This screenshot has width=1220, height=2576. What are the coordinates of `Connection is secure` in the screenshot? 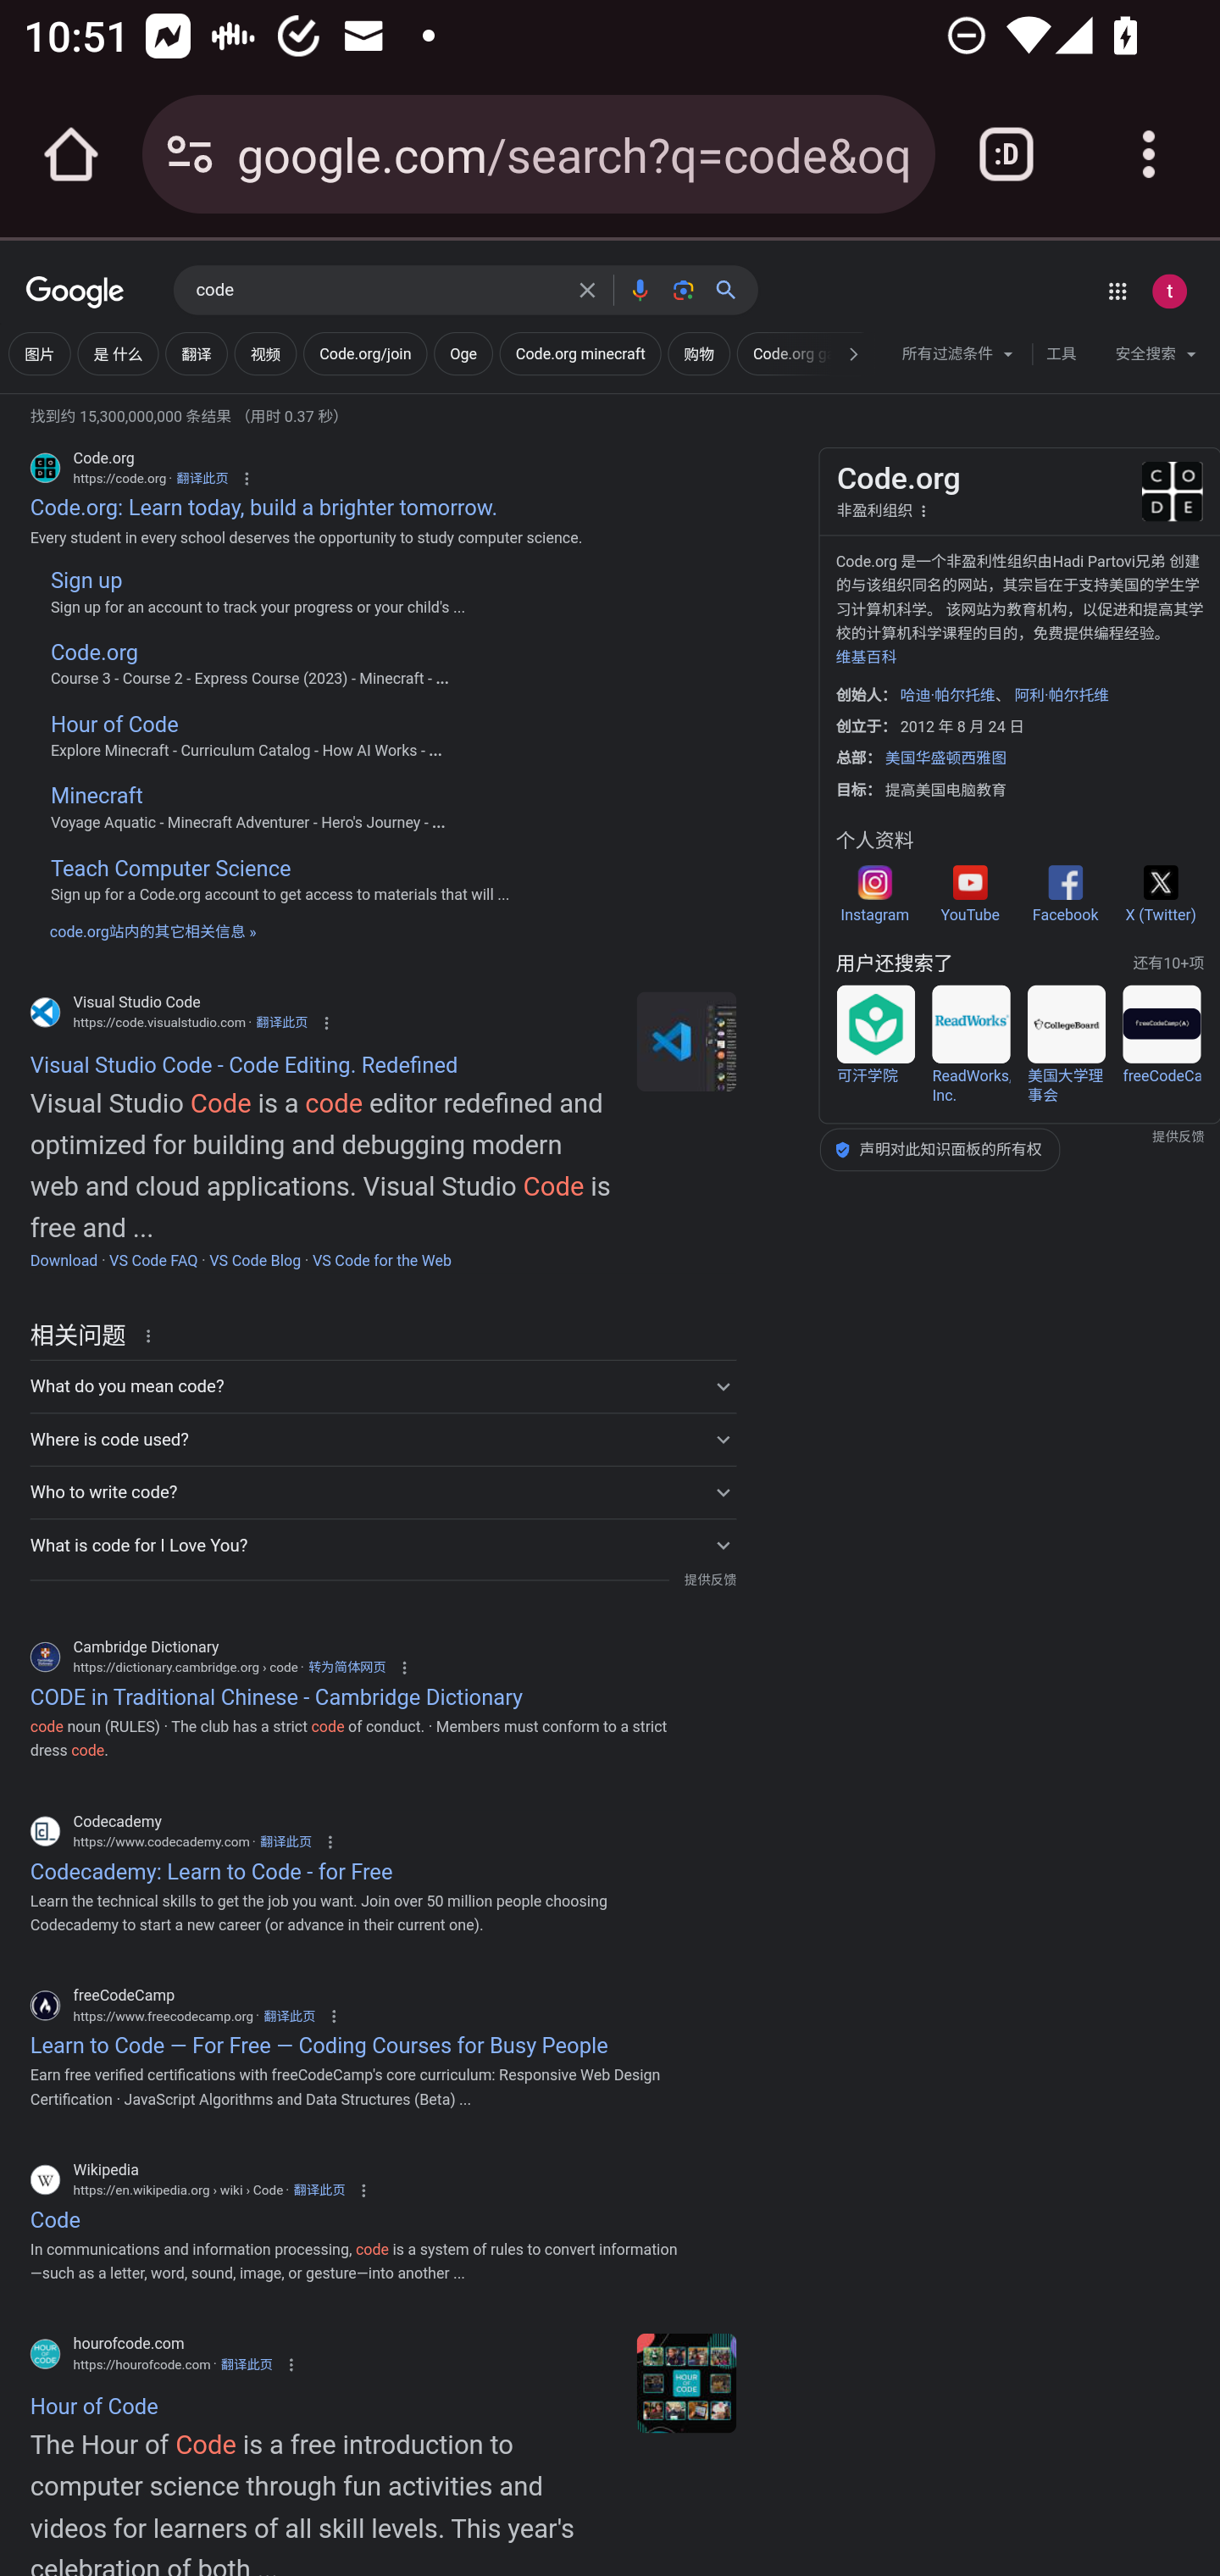 It's located at (190, 154).